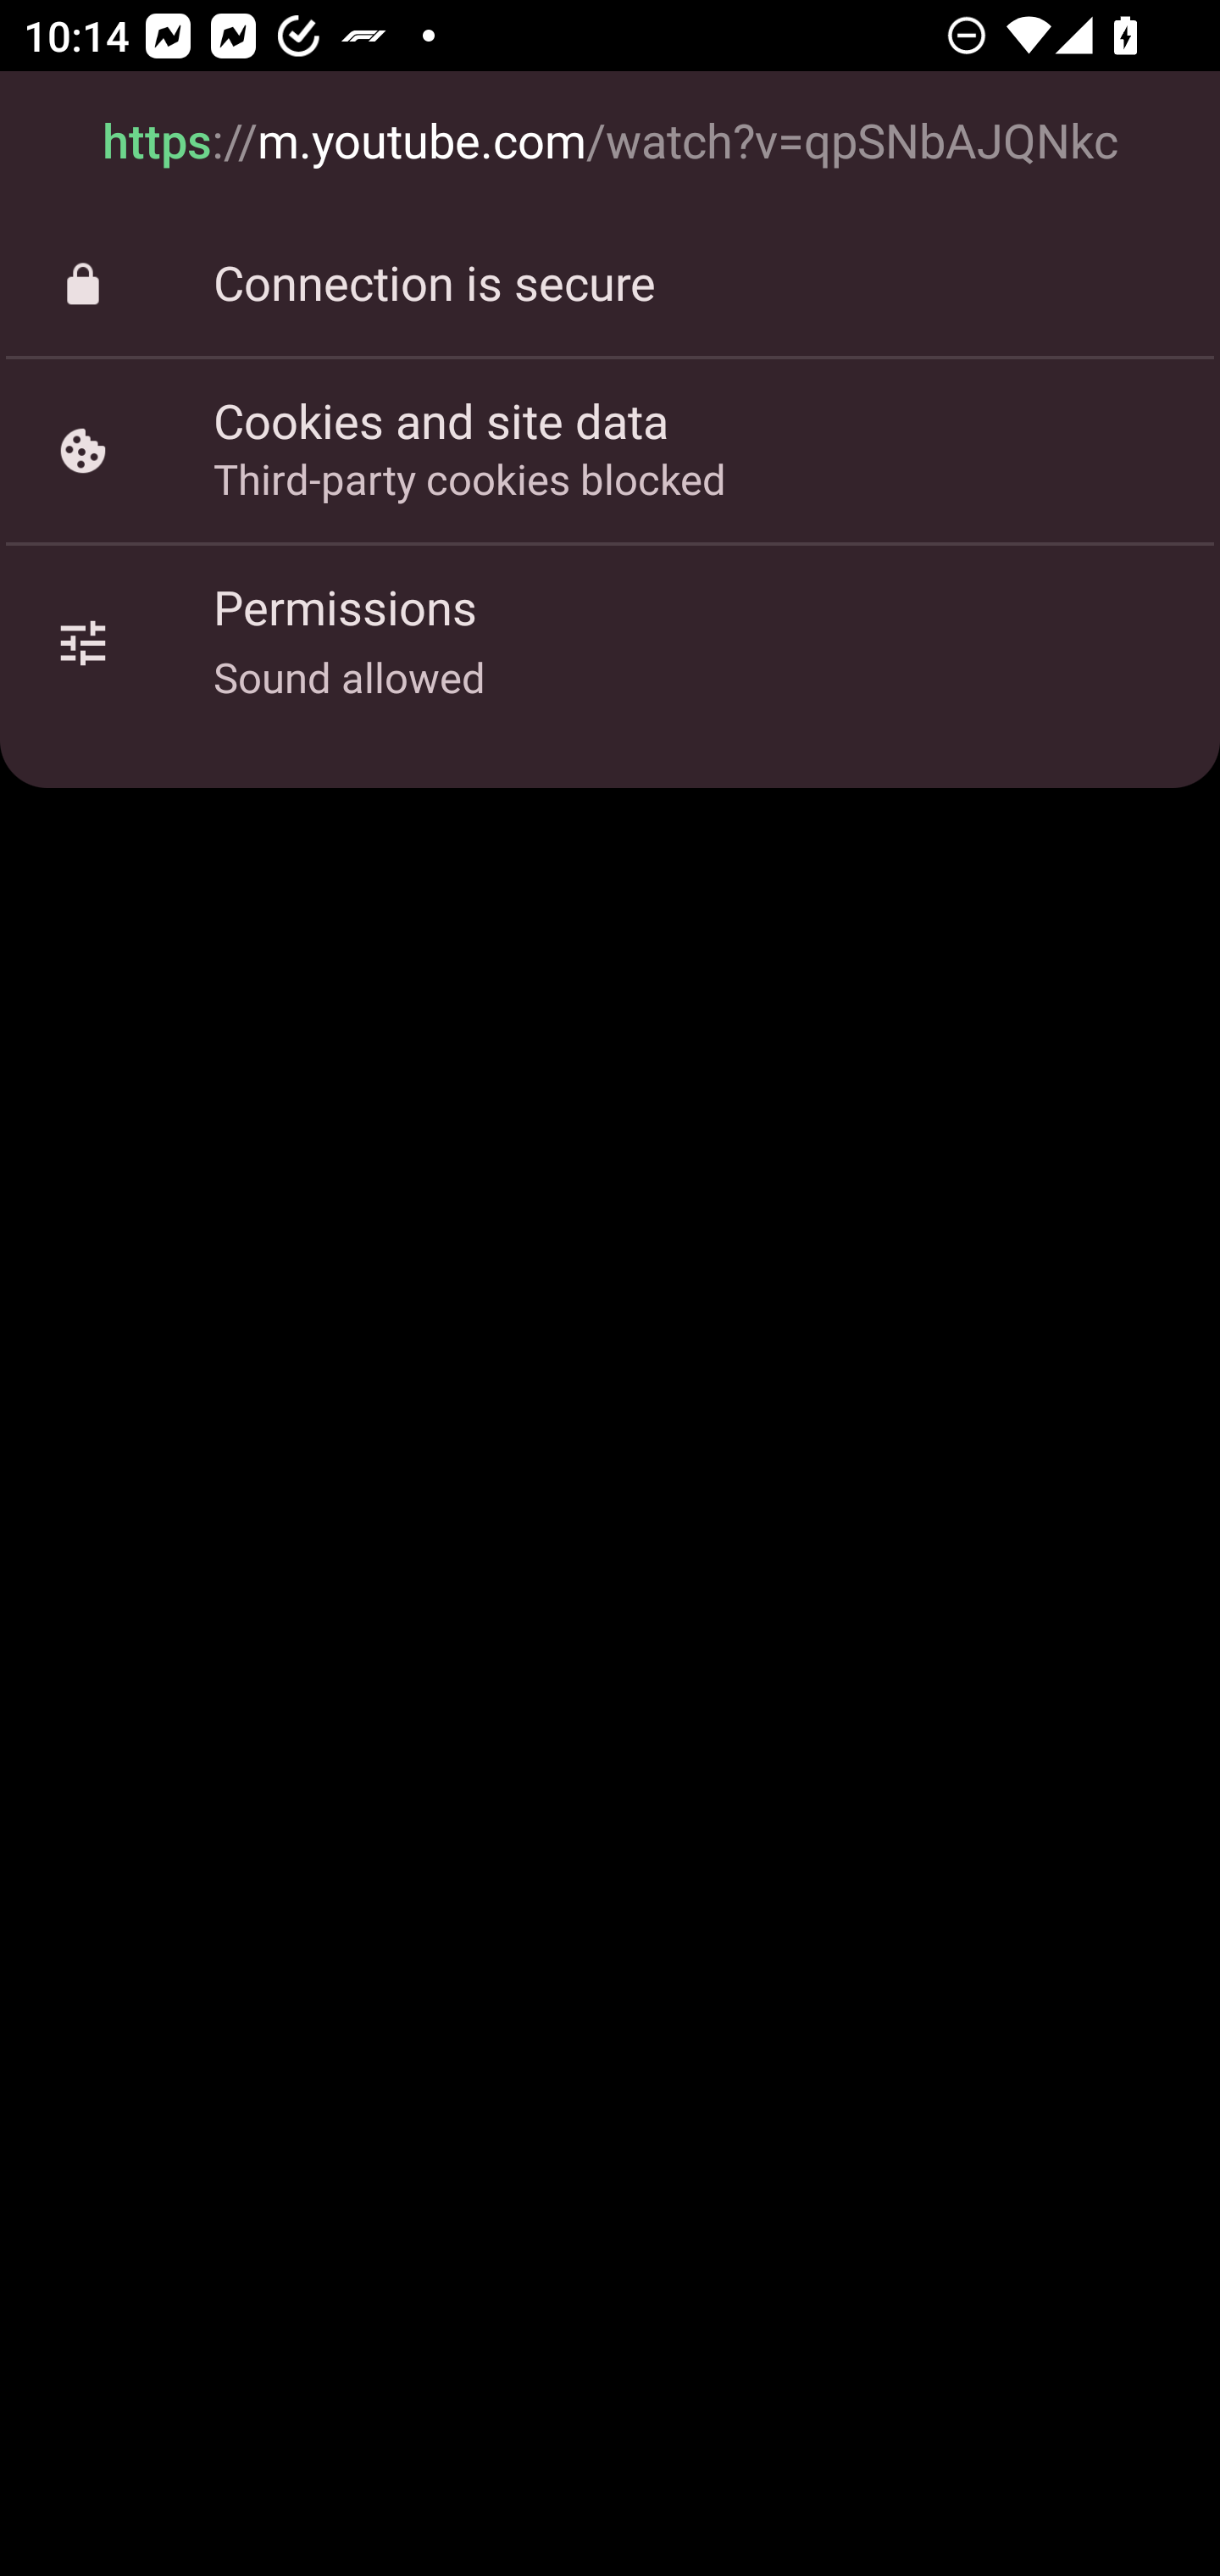  I want to click on Permissions Sound allowed, so click(610, 644).